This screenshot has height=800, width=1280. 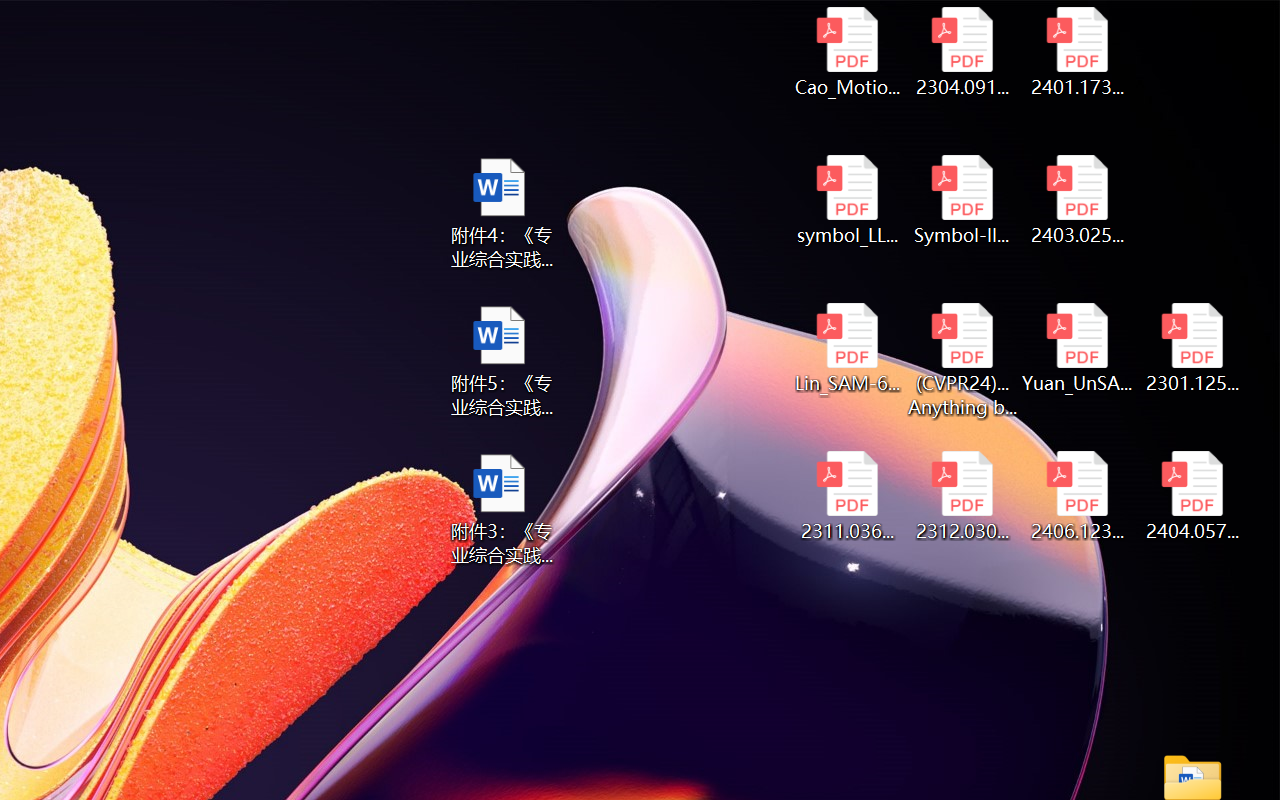 I want to click on 2311.03658v2.pdf, so click(x=846, y=496).